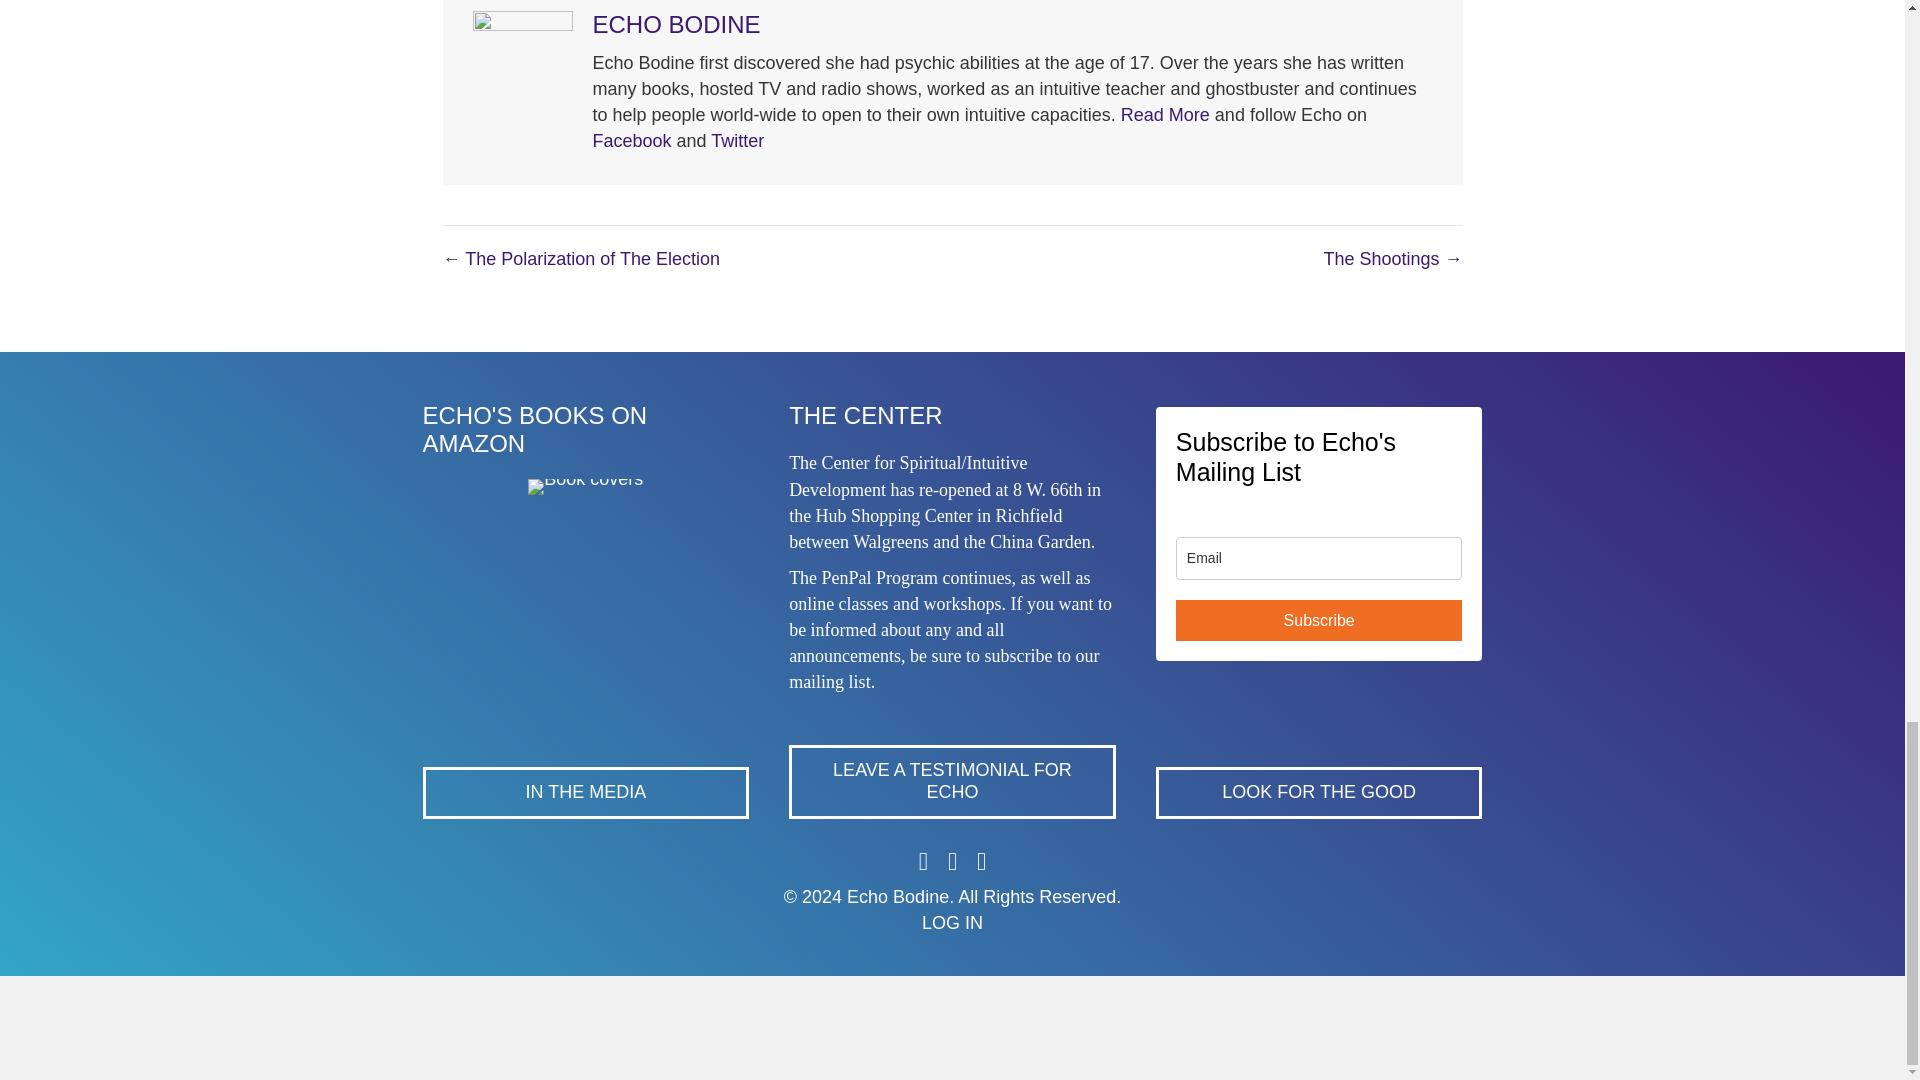  What do you see at coordinates (952, 781) in the screenshot?
I see `LEAVE A TESTIMONIAL FOR ECHO` at bounding box center [952, 781].